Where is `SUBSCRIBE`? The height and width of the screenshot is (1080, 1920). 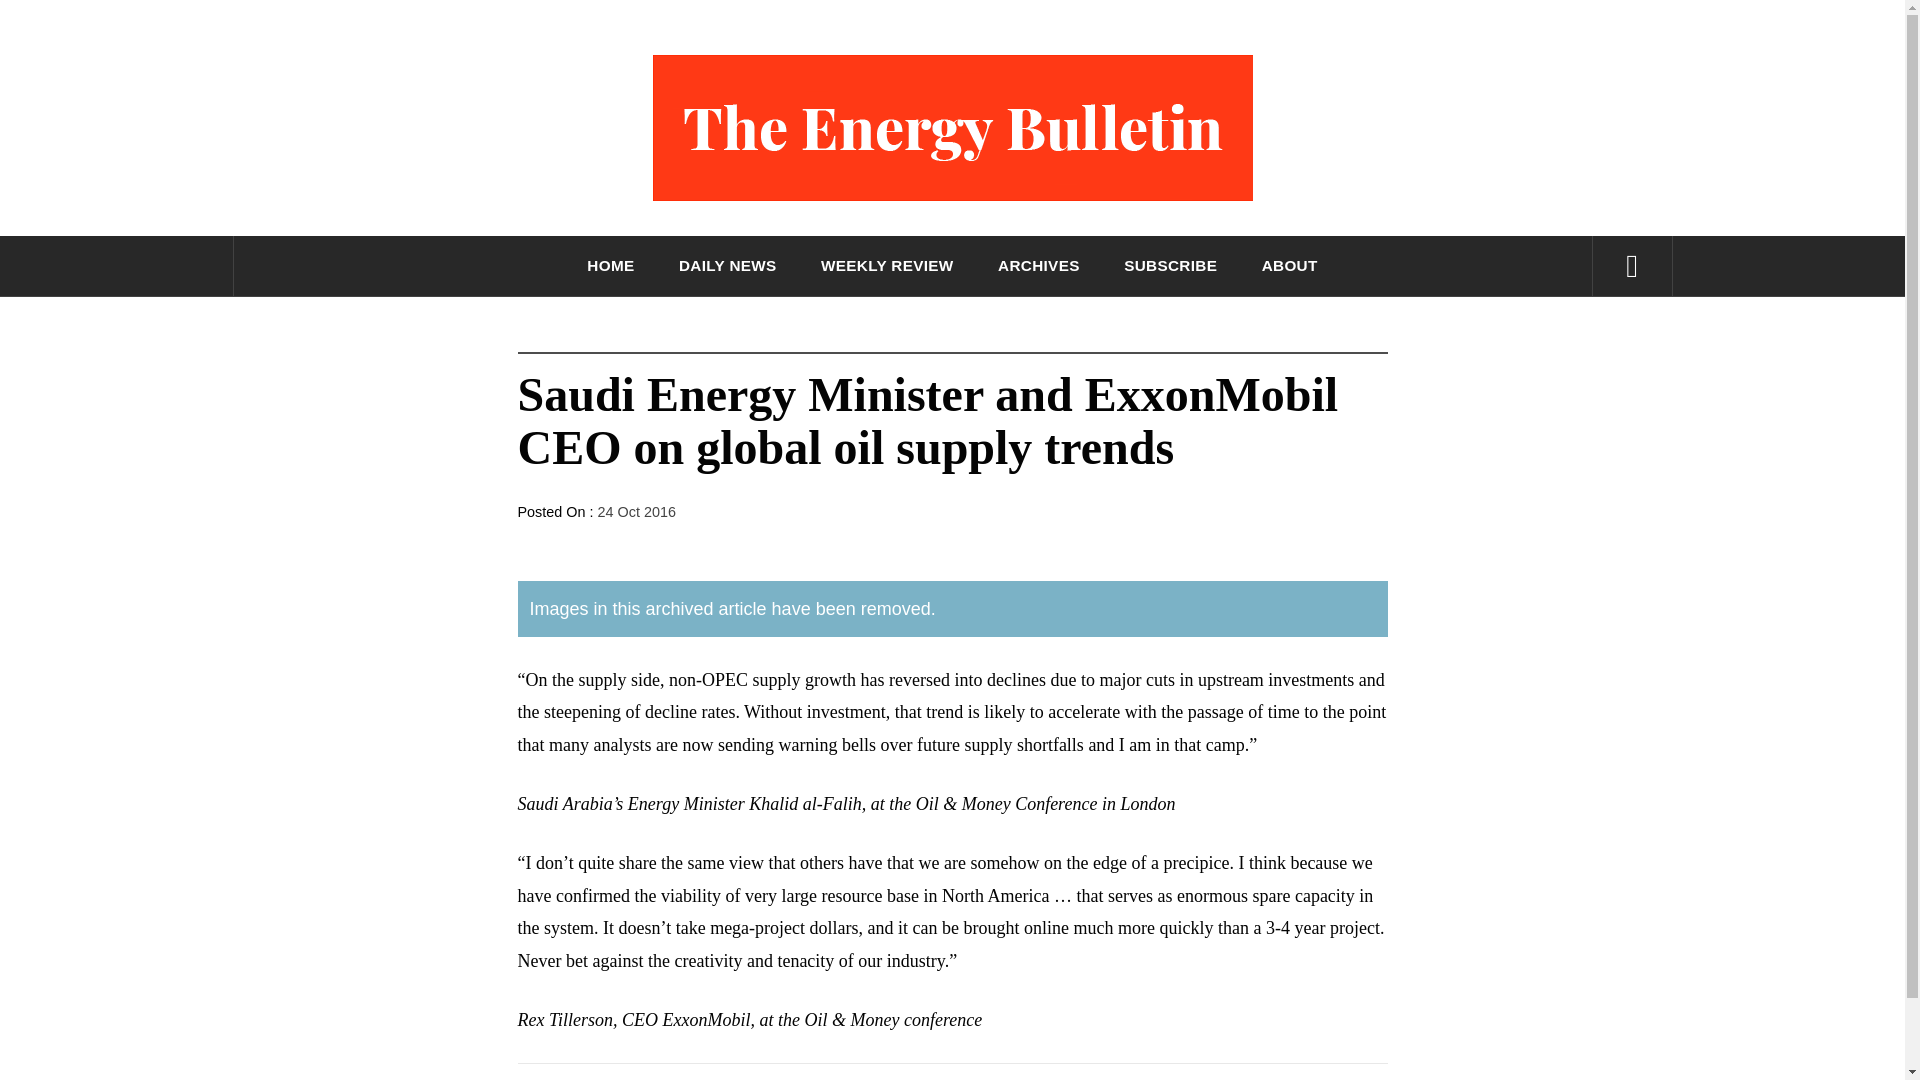
SUBSCRIBE is located at coordinates (1170, 266).